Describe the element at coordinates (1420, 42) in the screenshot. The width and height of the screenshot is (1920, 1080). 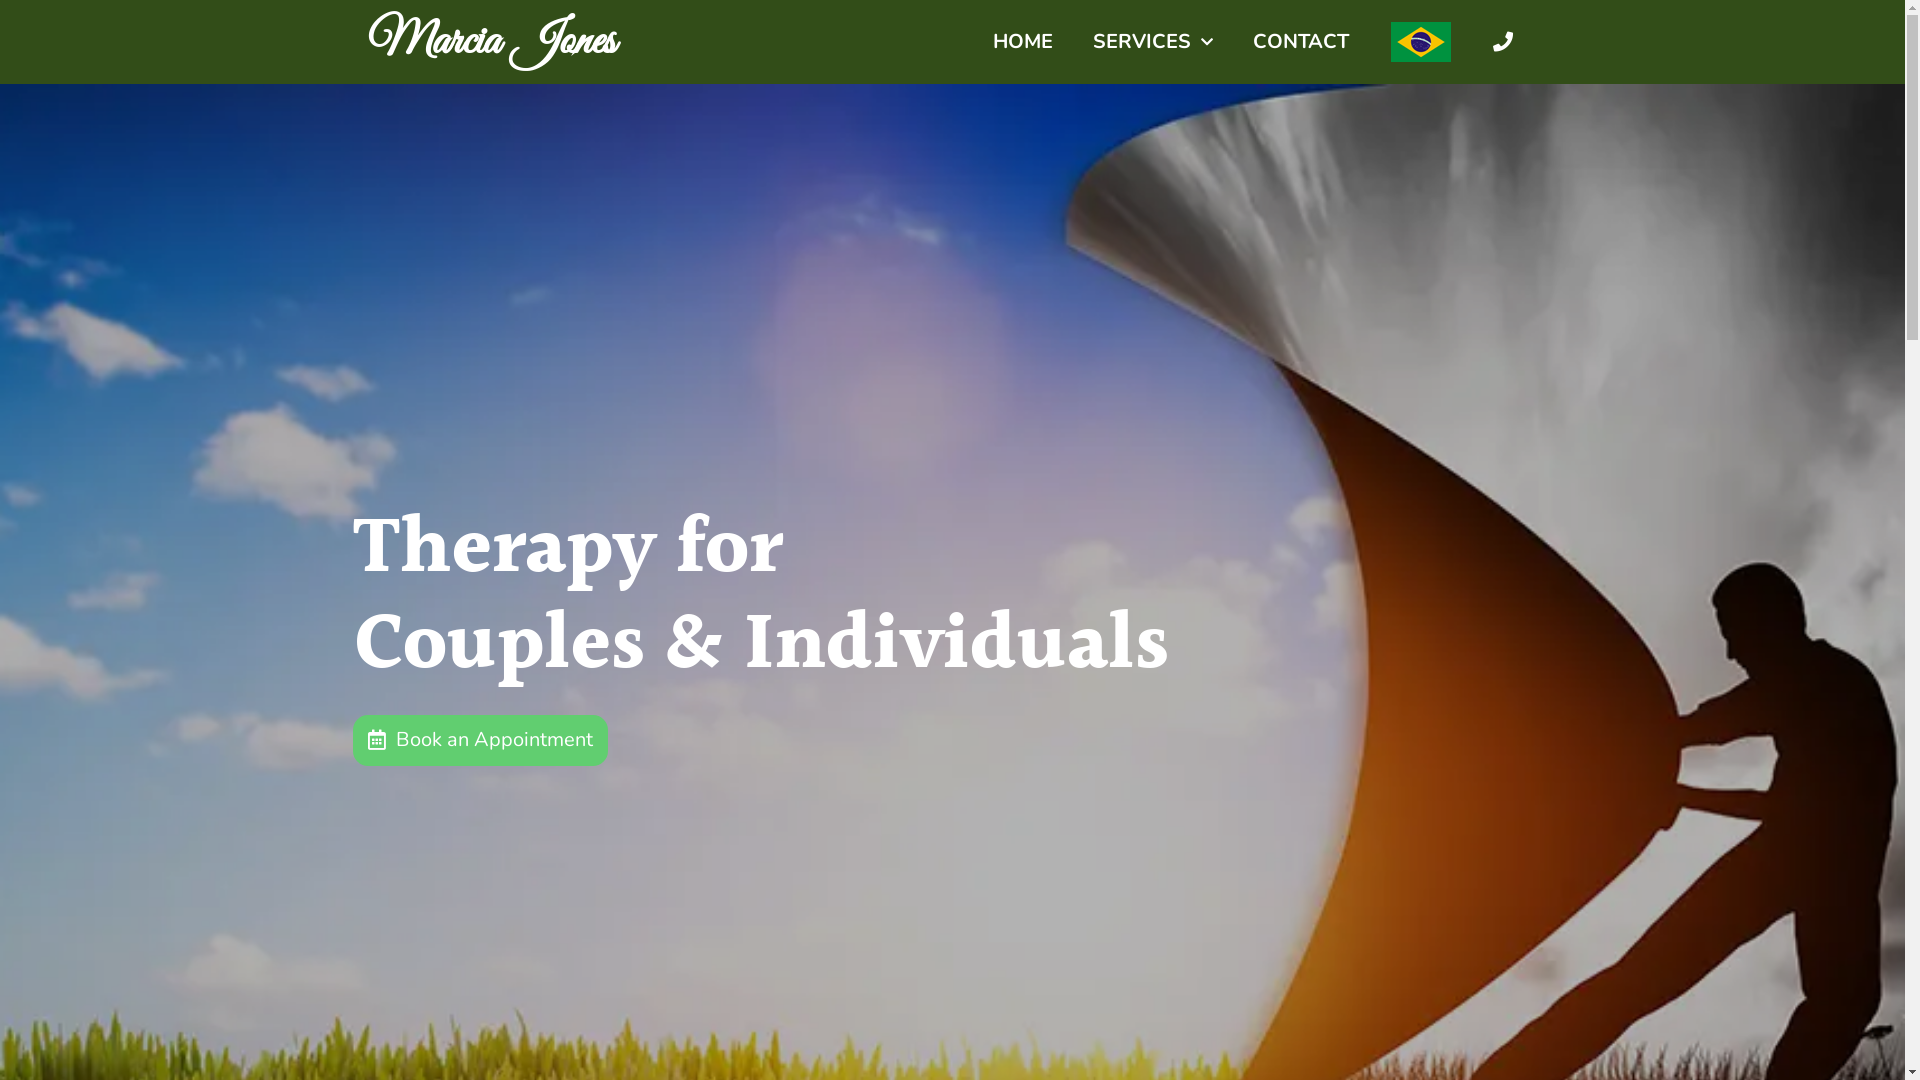
I see `PT` at that location.